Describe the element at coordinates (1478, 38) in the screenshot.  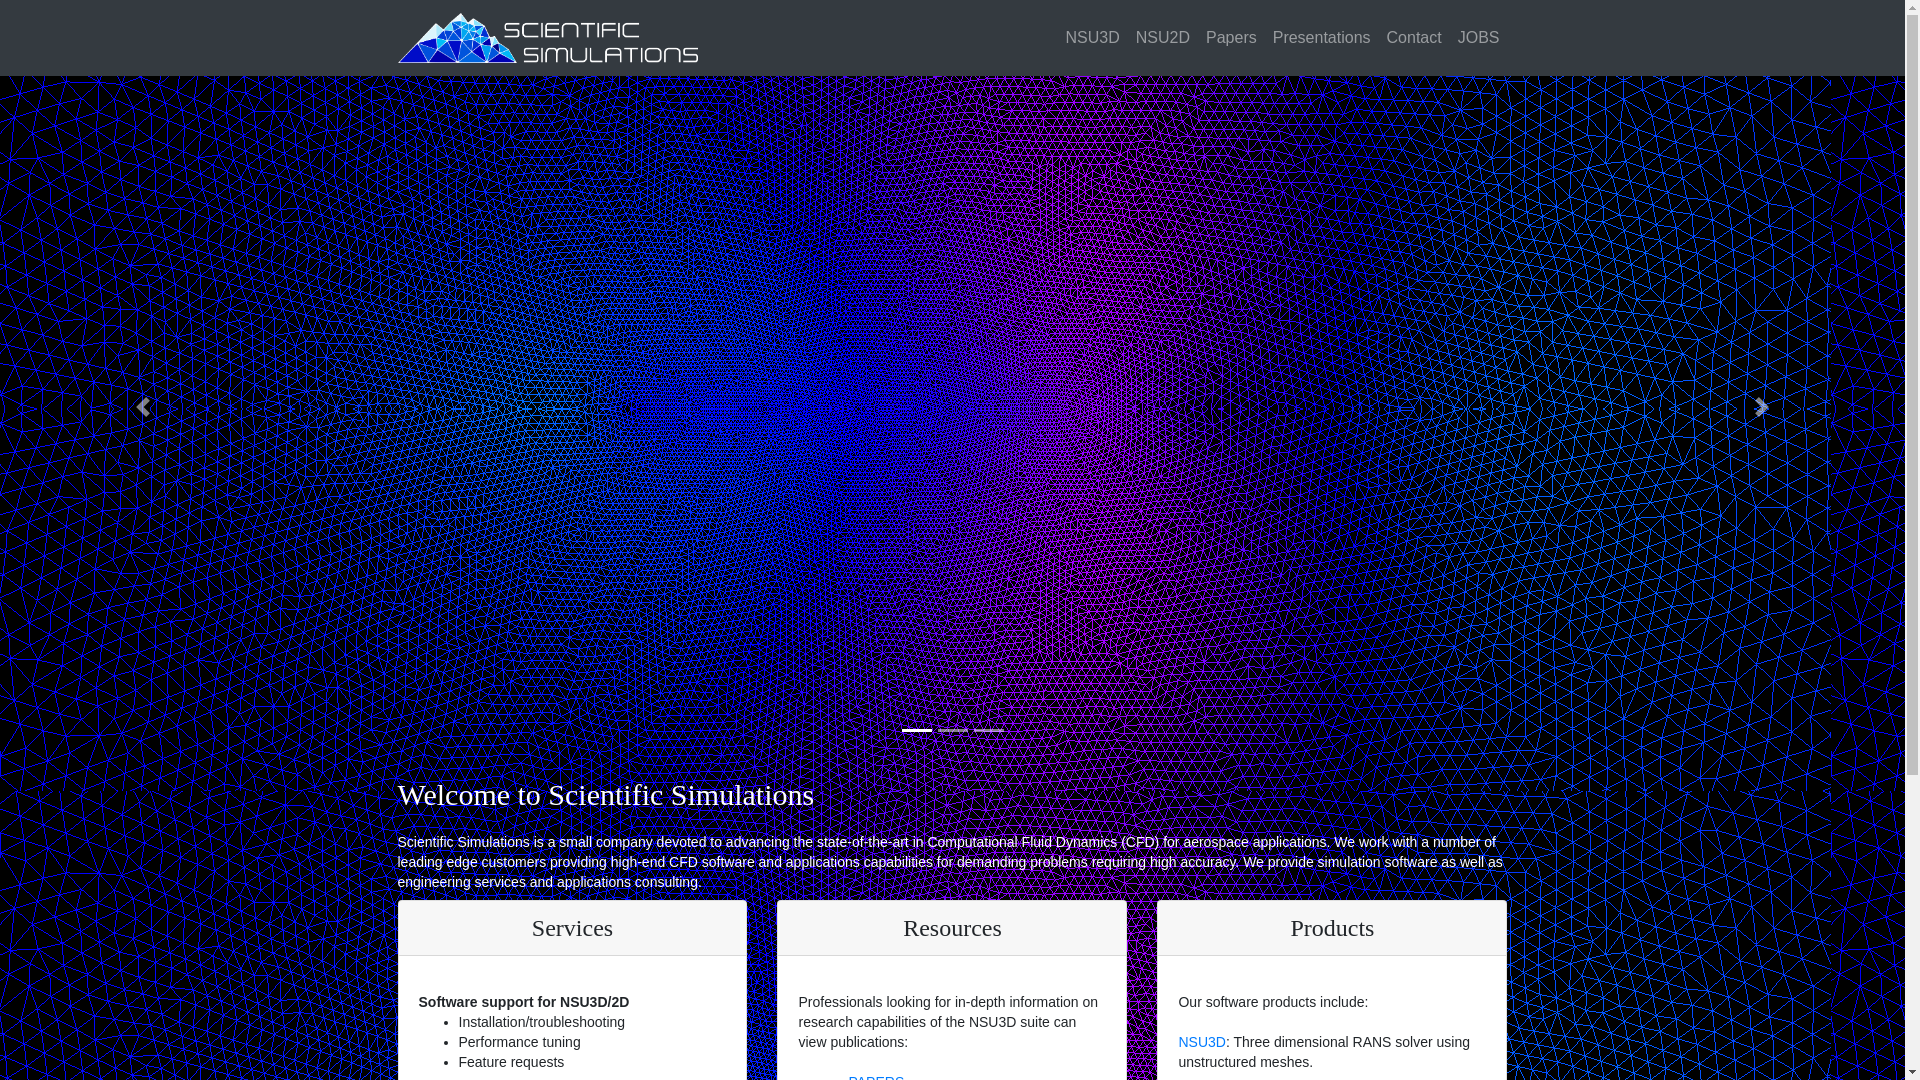
I see `JOBS` at that location.